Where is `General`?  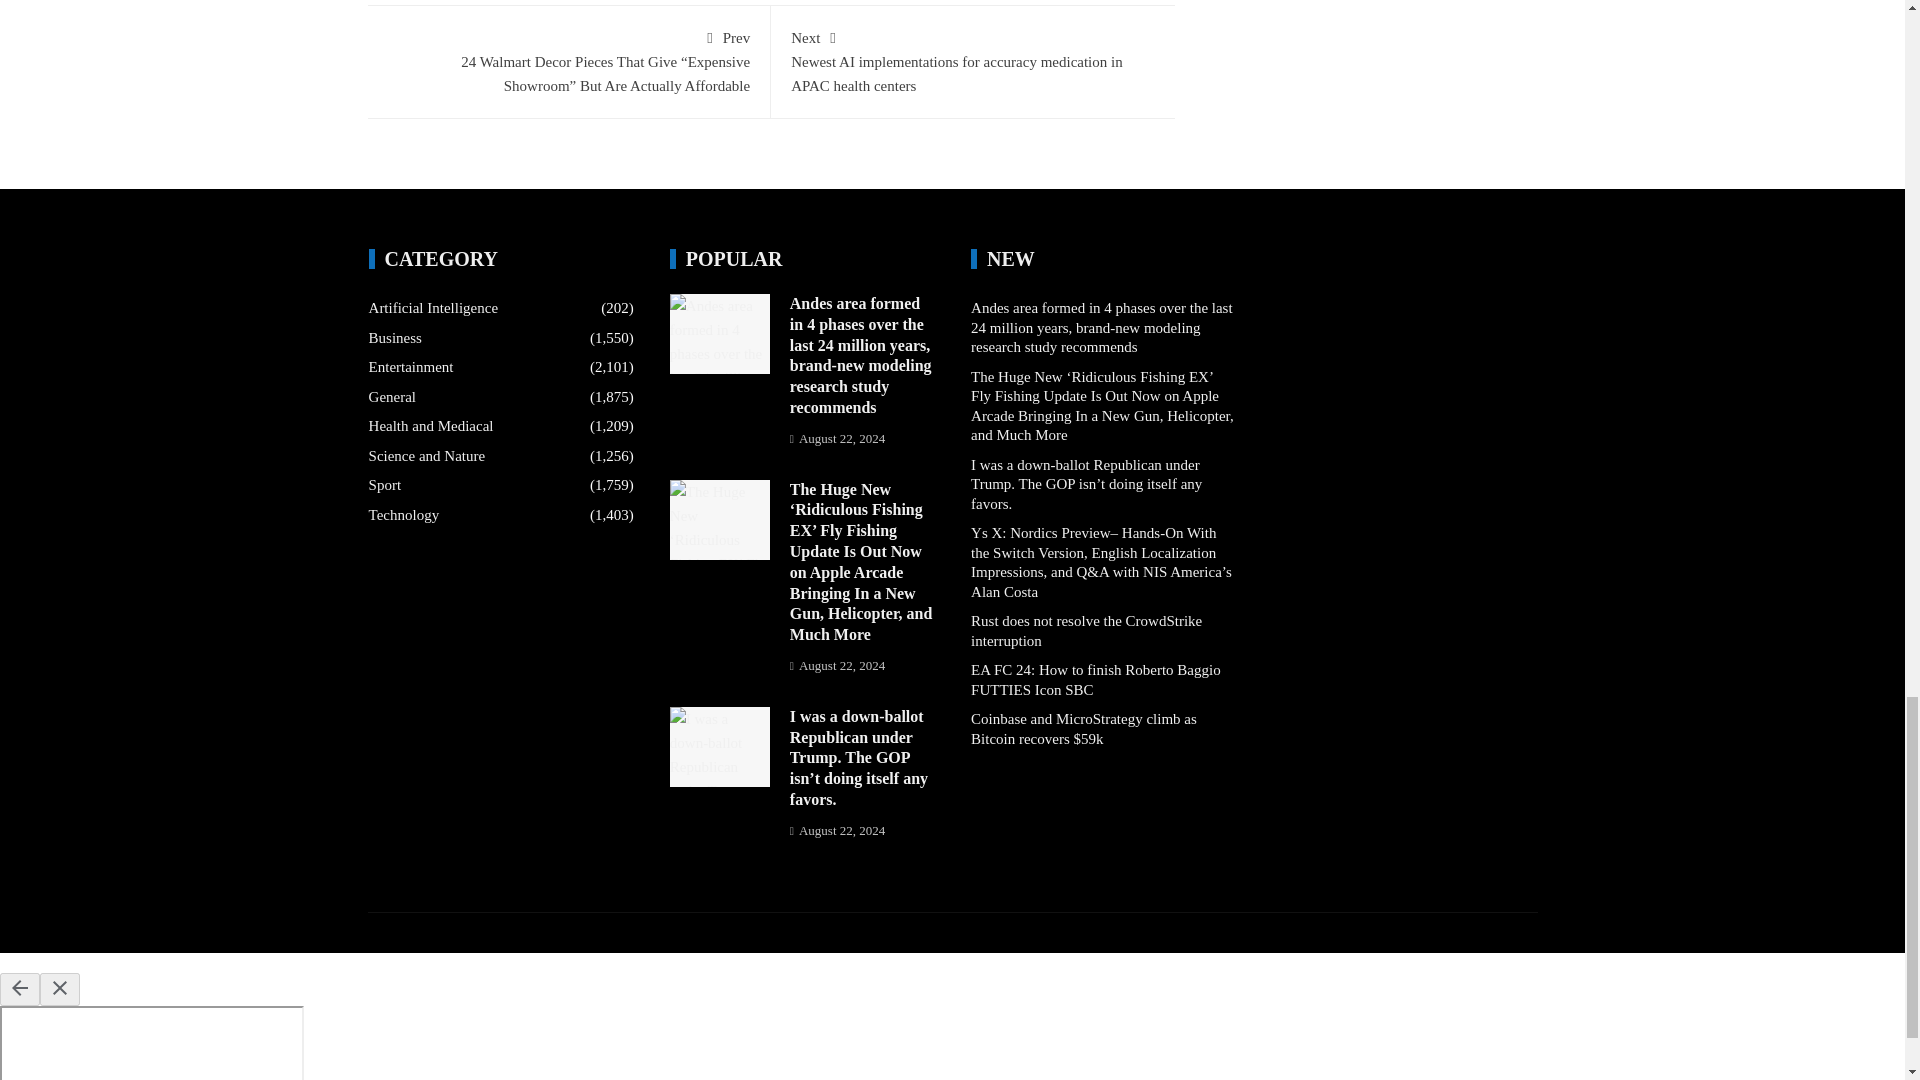
General is located at coordinates (392, 398).